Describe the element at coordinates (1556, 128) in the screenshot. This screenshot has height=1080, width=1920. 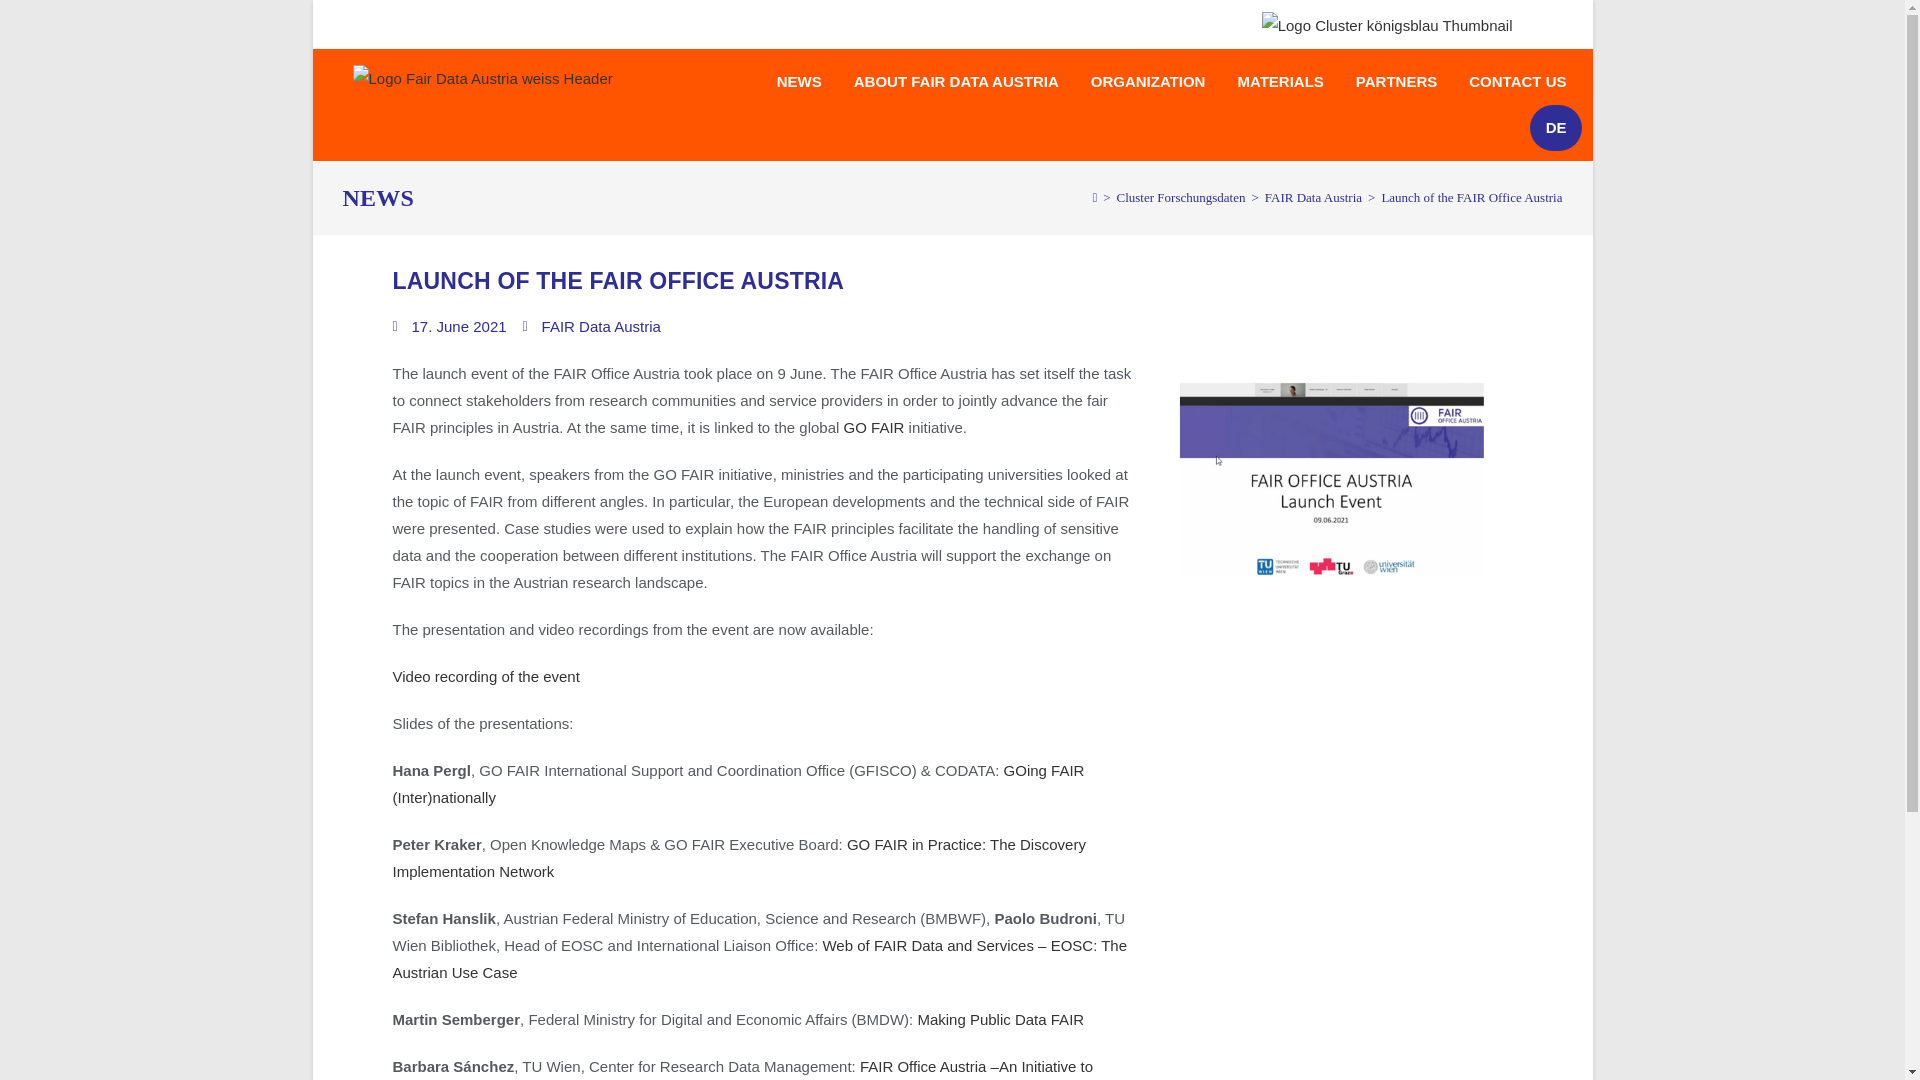
I see `DE` at that location.